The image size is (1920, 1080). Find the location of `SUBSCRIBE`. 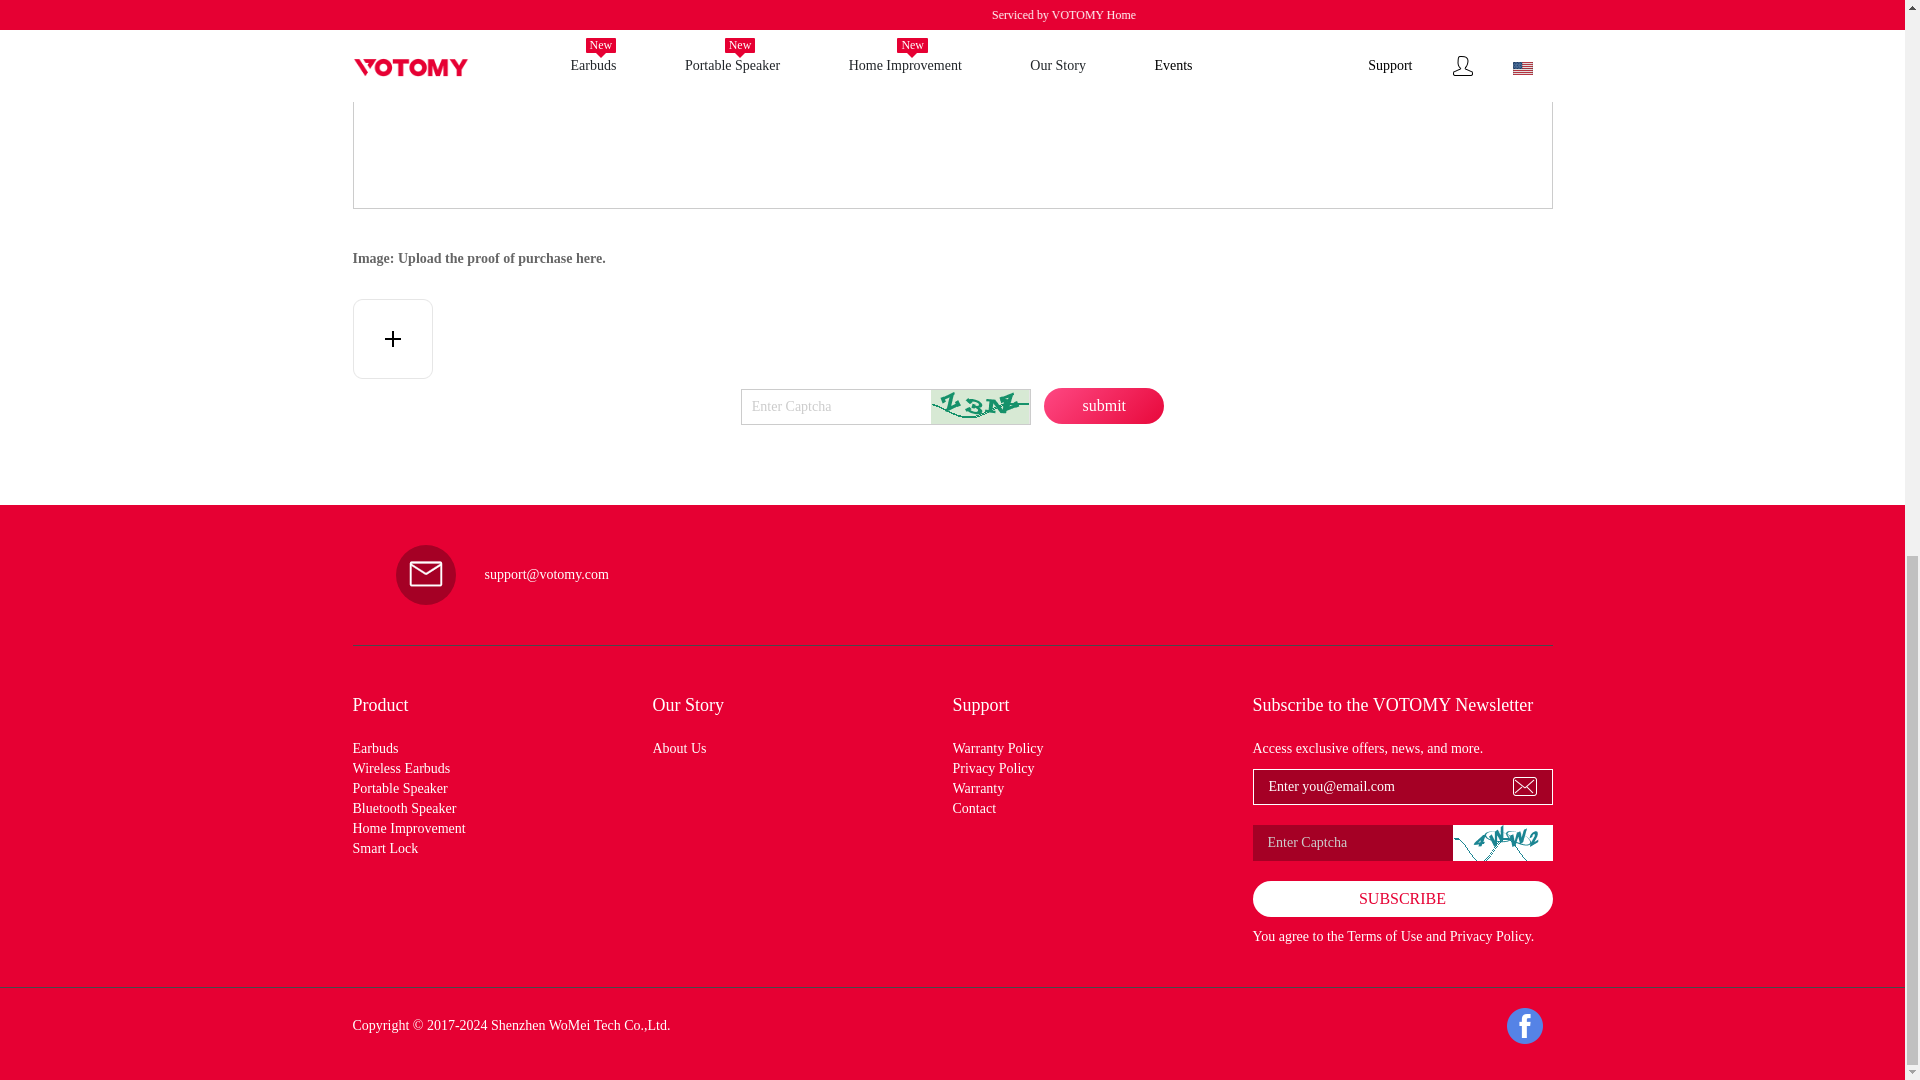

SUBSCRIBE is located at coordinates (1401, 898).